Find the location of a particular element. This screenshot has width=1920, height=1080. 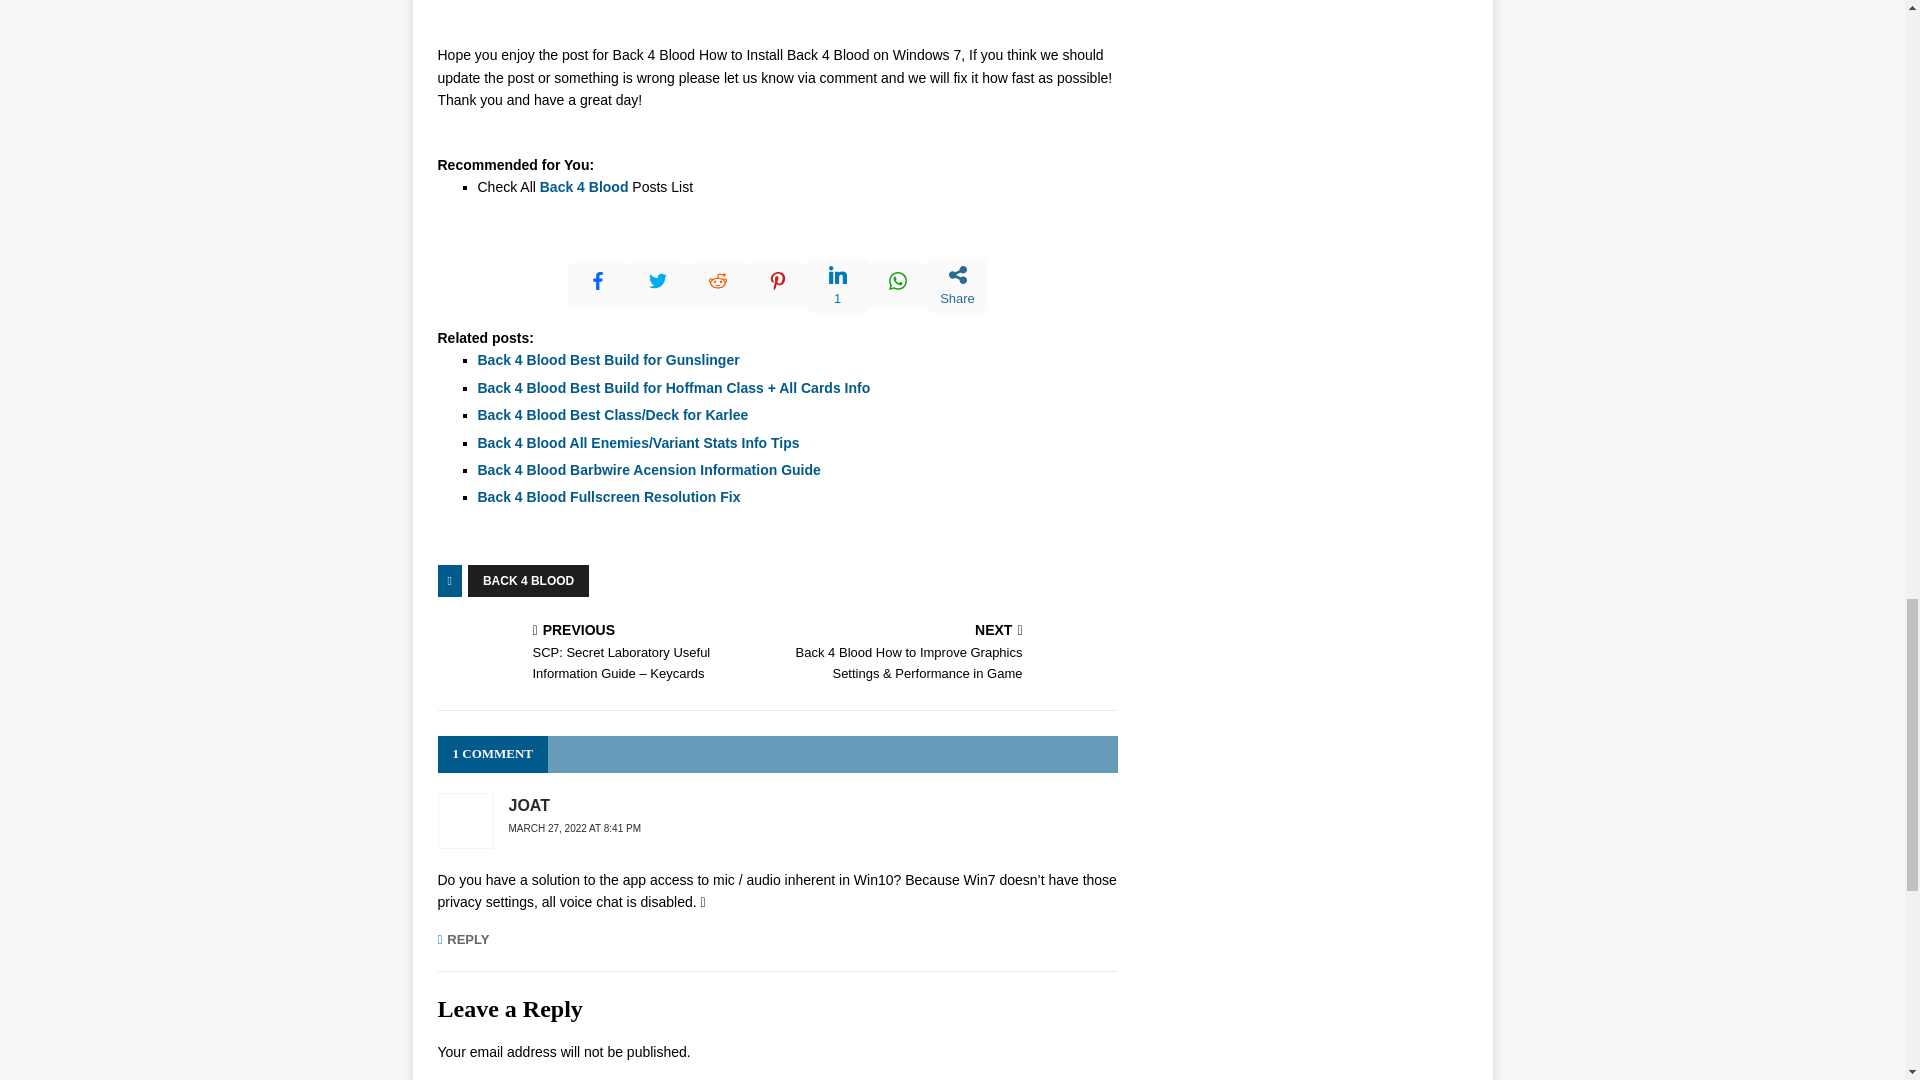

Back 4 Blood Fullscreen Resolution Fix is located at coordinates (610, 497).